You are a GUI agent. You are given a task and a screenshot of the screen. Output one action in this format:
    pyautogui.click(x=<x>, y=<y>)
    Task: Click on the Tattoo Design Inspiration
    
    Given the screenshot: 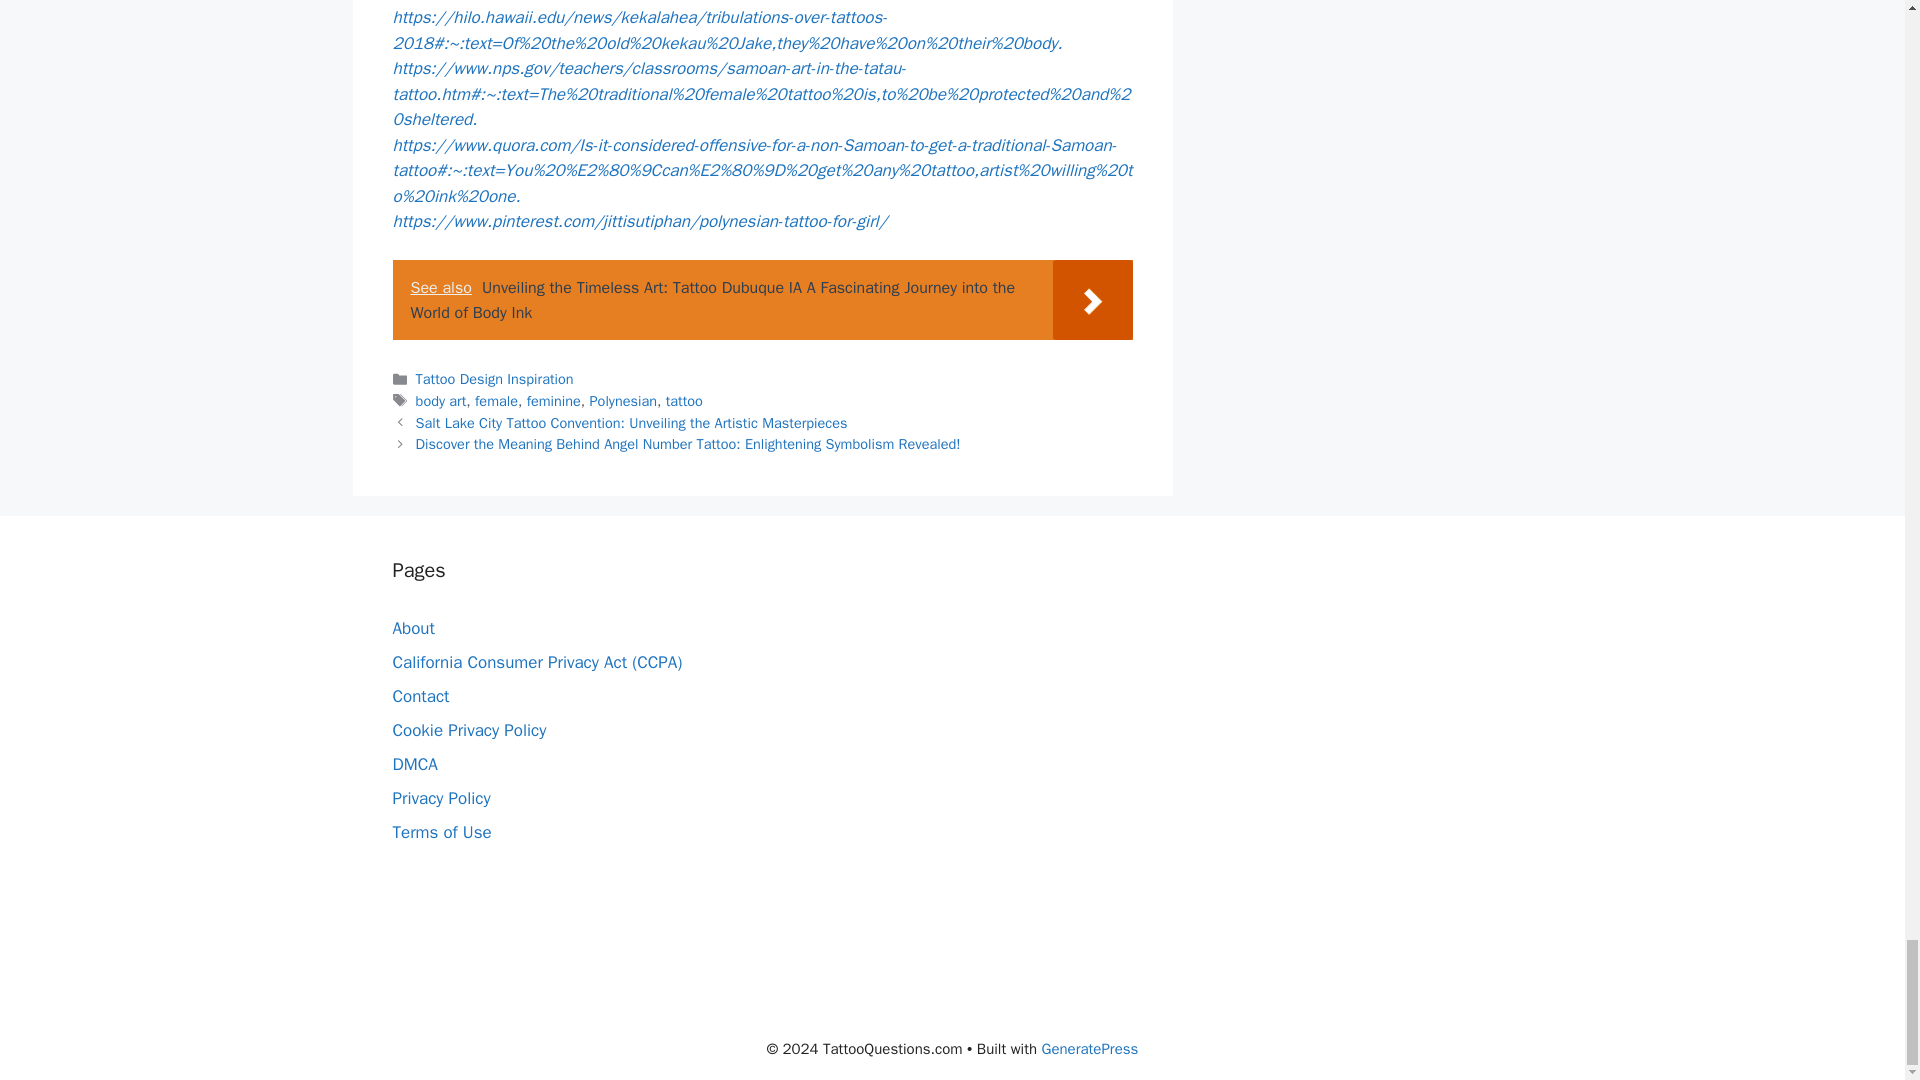 What is the action you would take?
    pyautogui.click(x=495, y=378)
    